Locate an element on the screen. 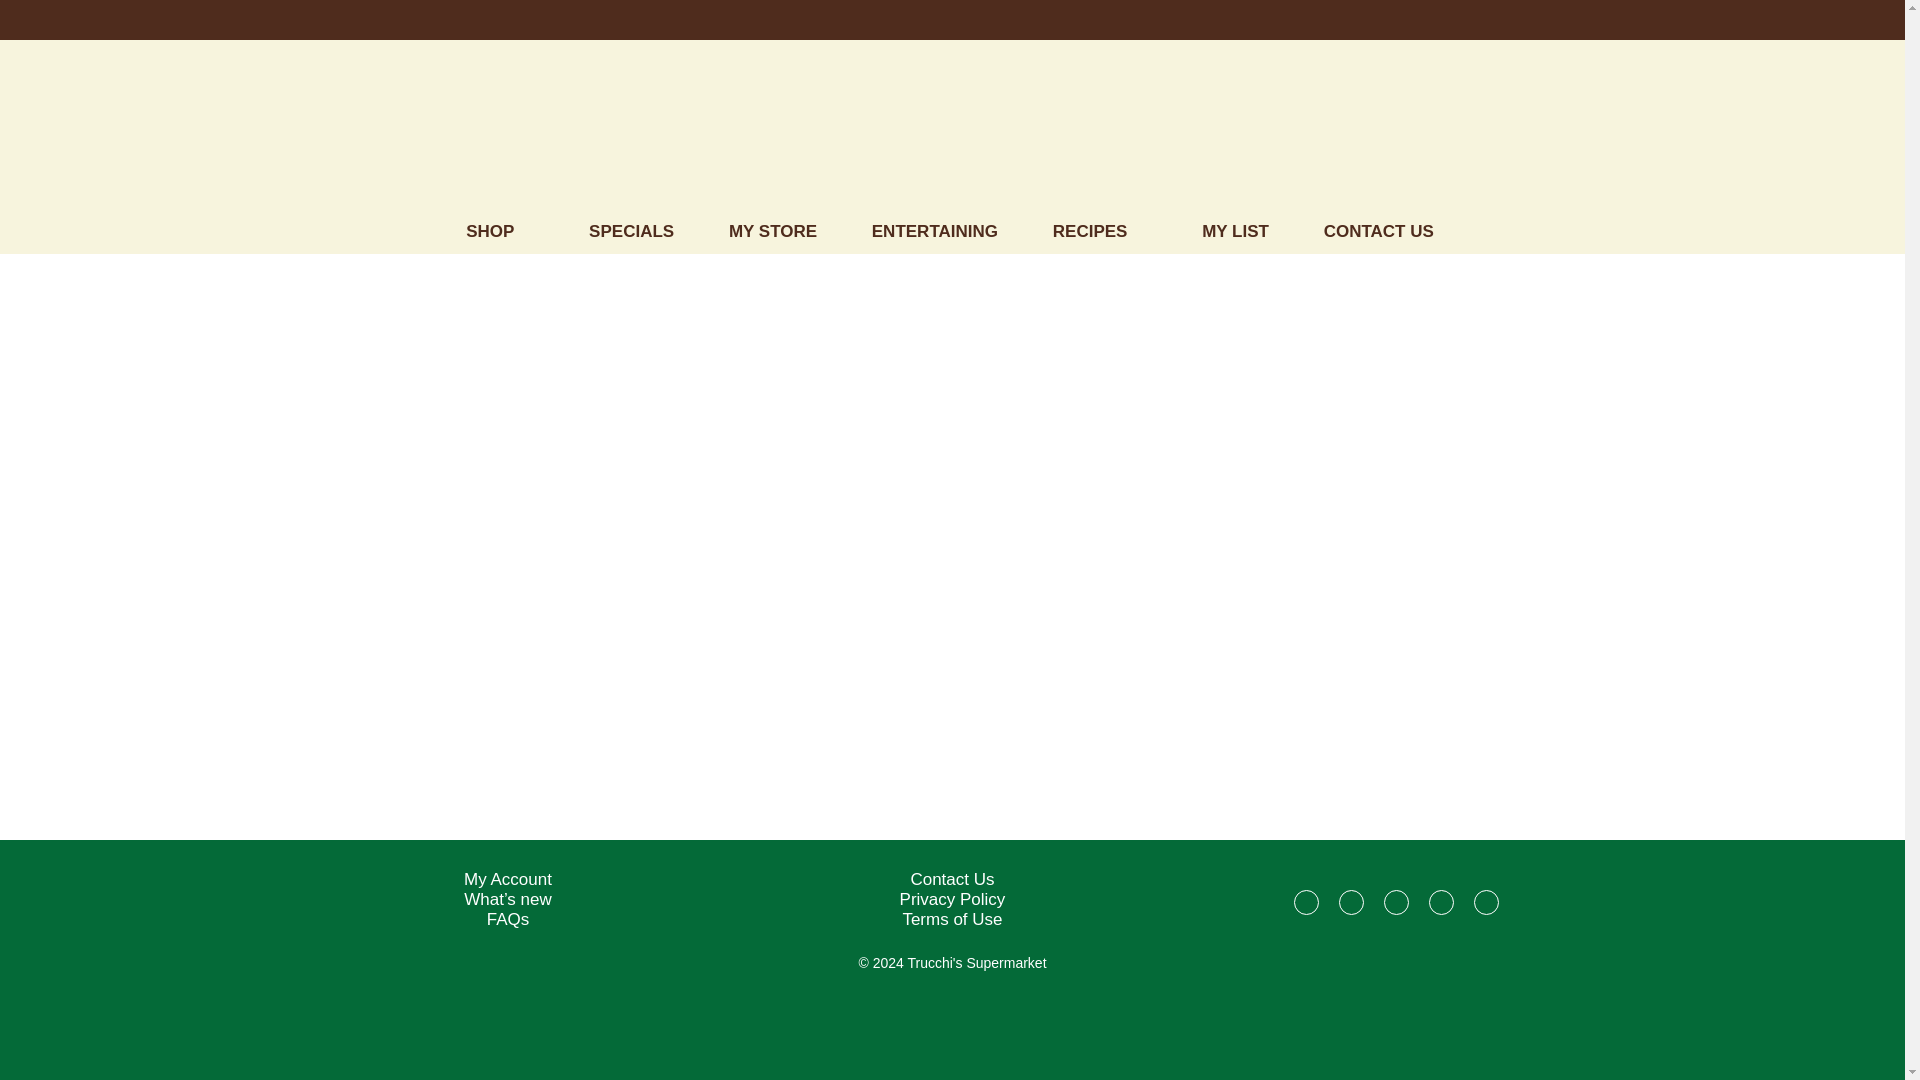  Terms of Use is located at coordinates (952, 919).